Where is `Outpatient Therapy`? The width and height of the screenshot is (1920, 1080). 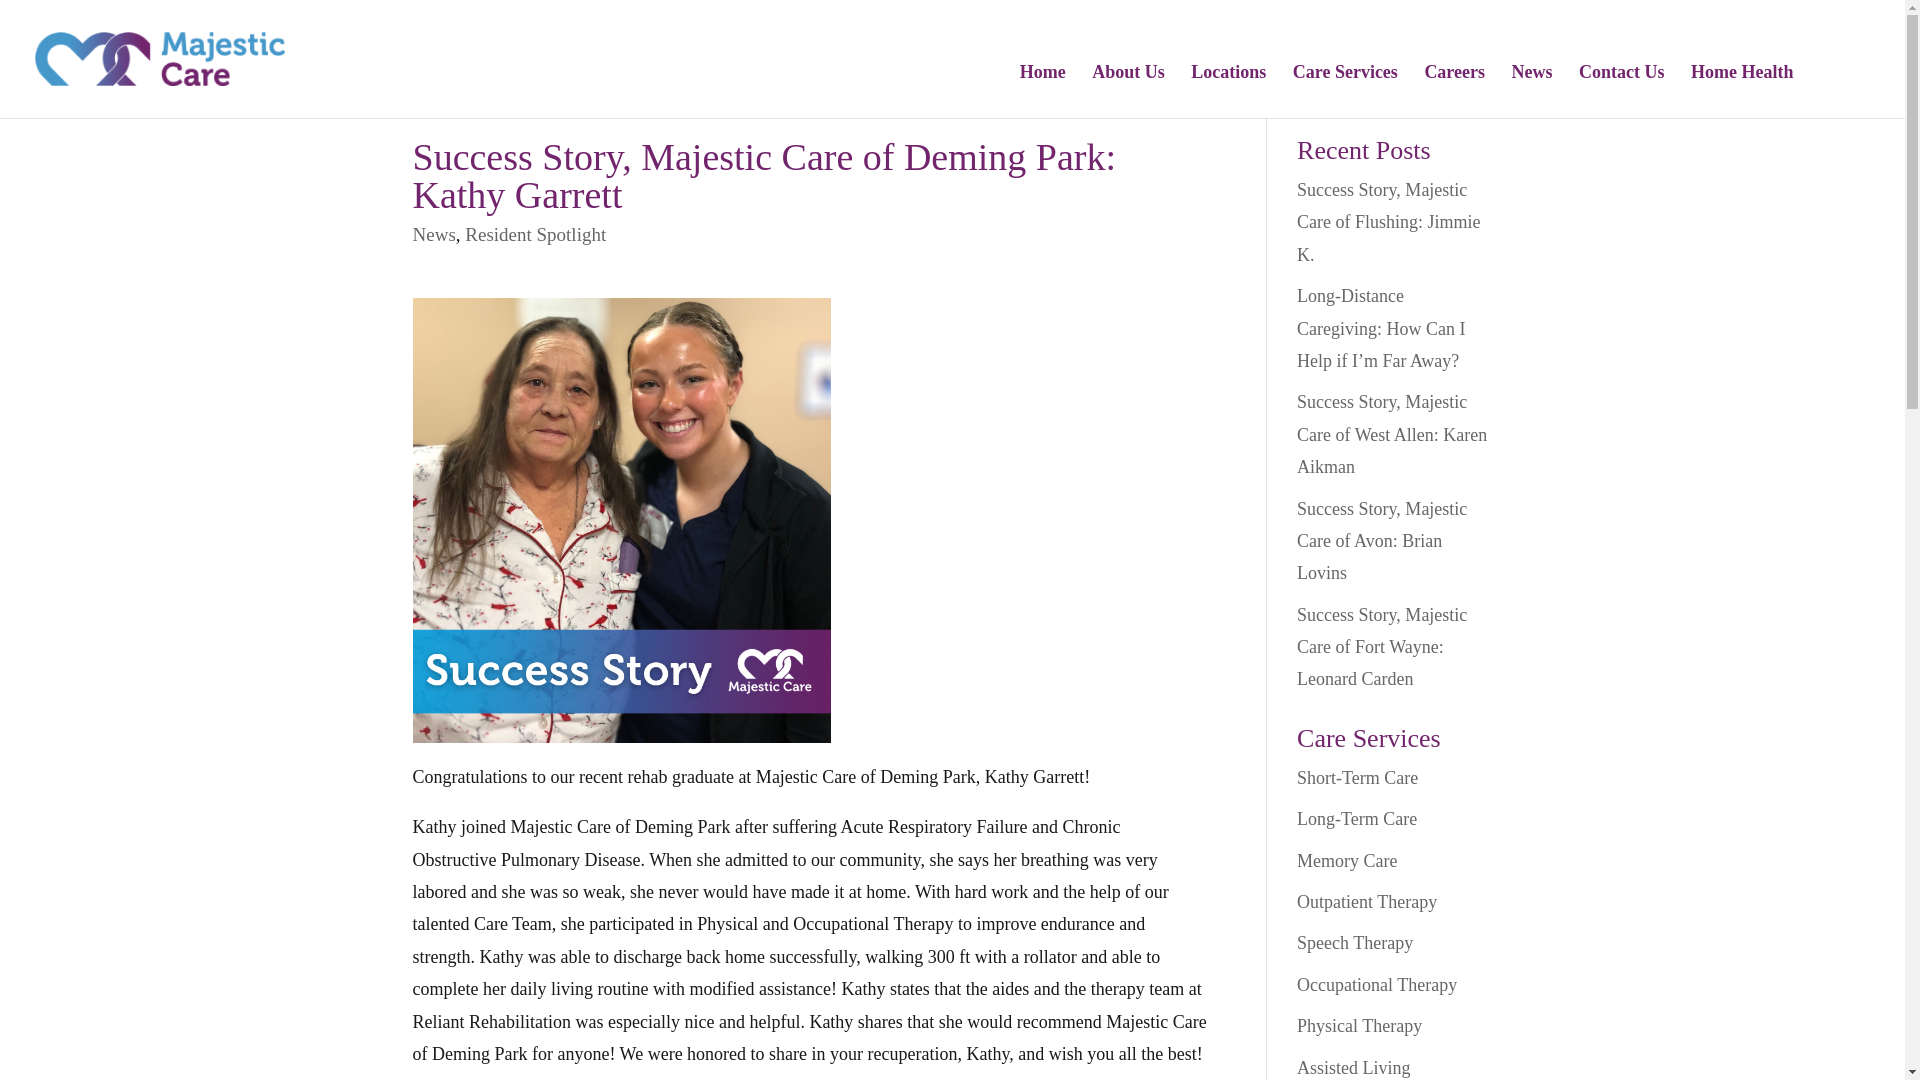
Outpatient Therapy is located at coordinates (1366, 902).